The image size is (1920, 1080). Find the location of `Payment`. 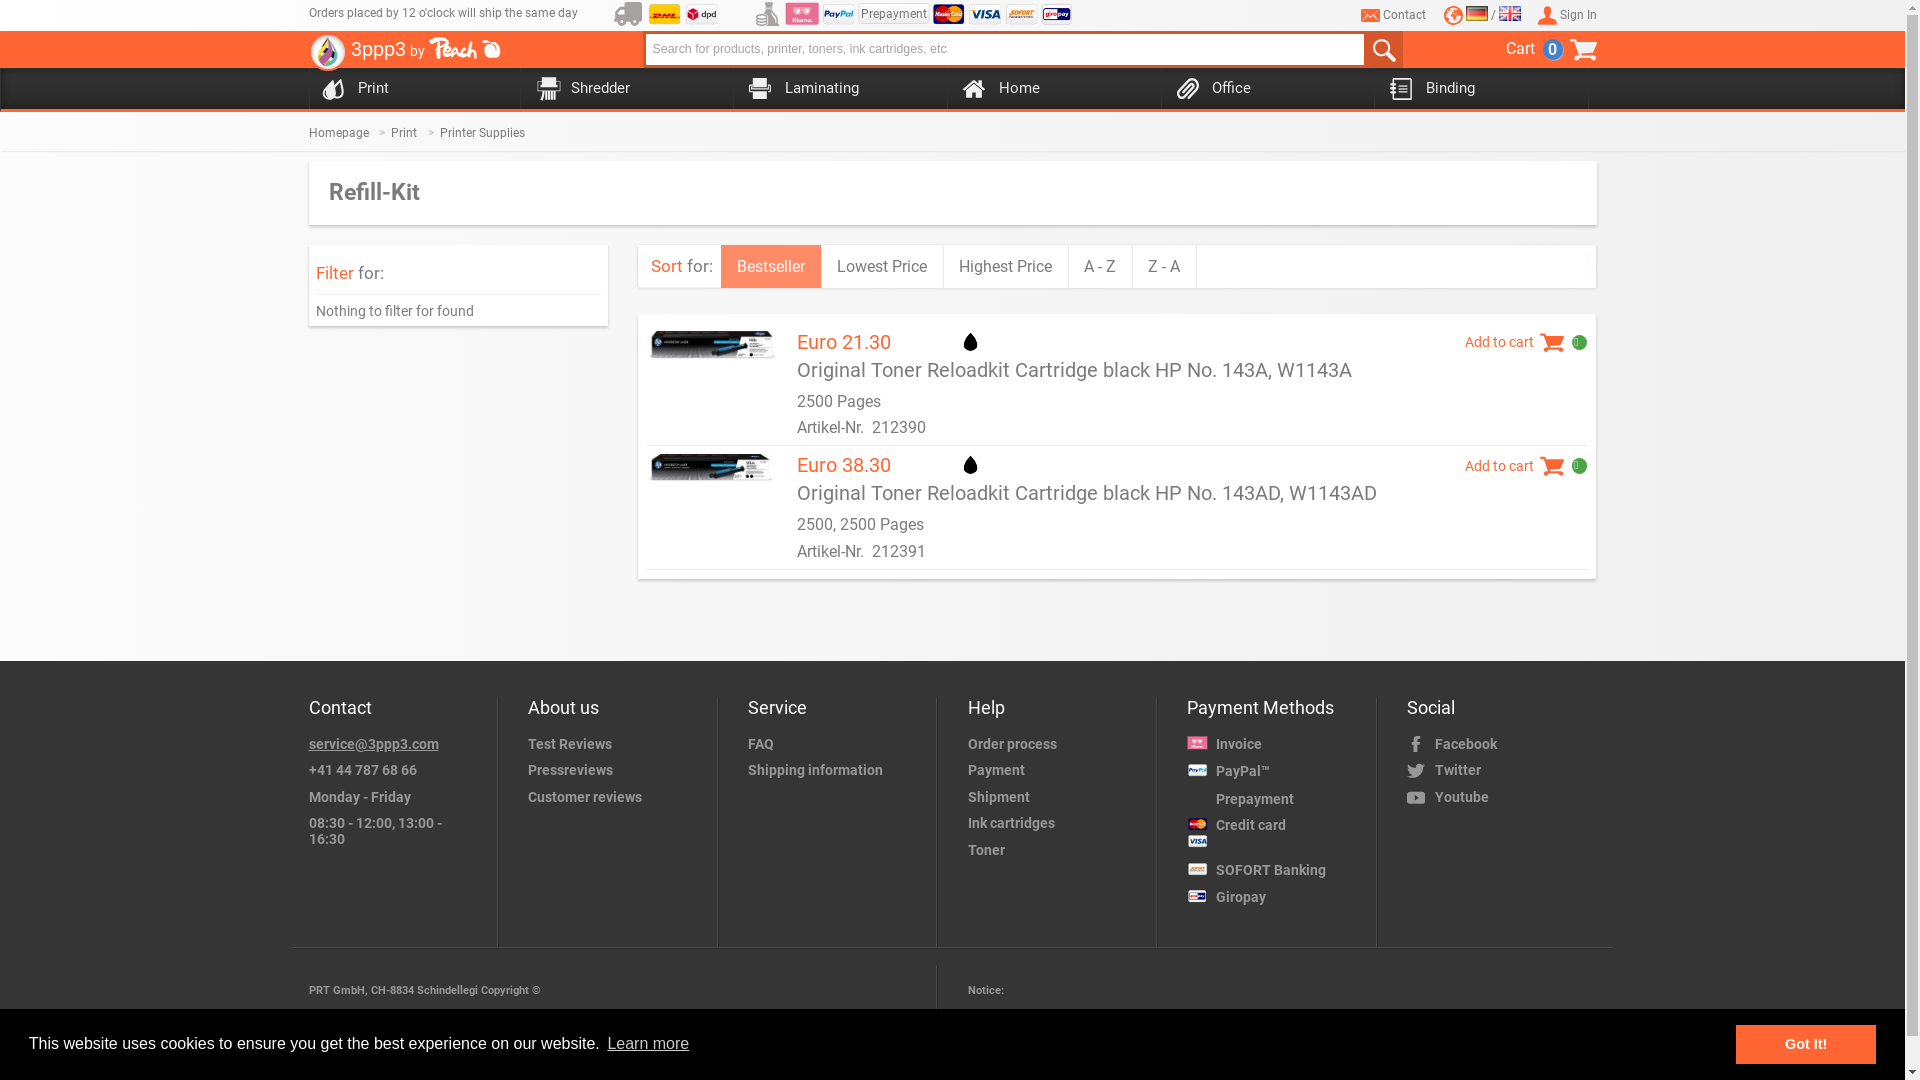

Payment is located at coordinates (1053, 770).